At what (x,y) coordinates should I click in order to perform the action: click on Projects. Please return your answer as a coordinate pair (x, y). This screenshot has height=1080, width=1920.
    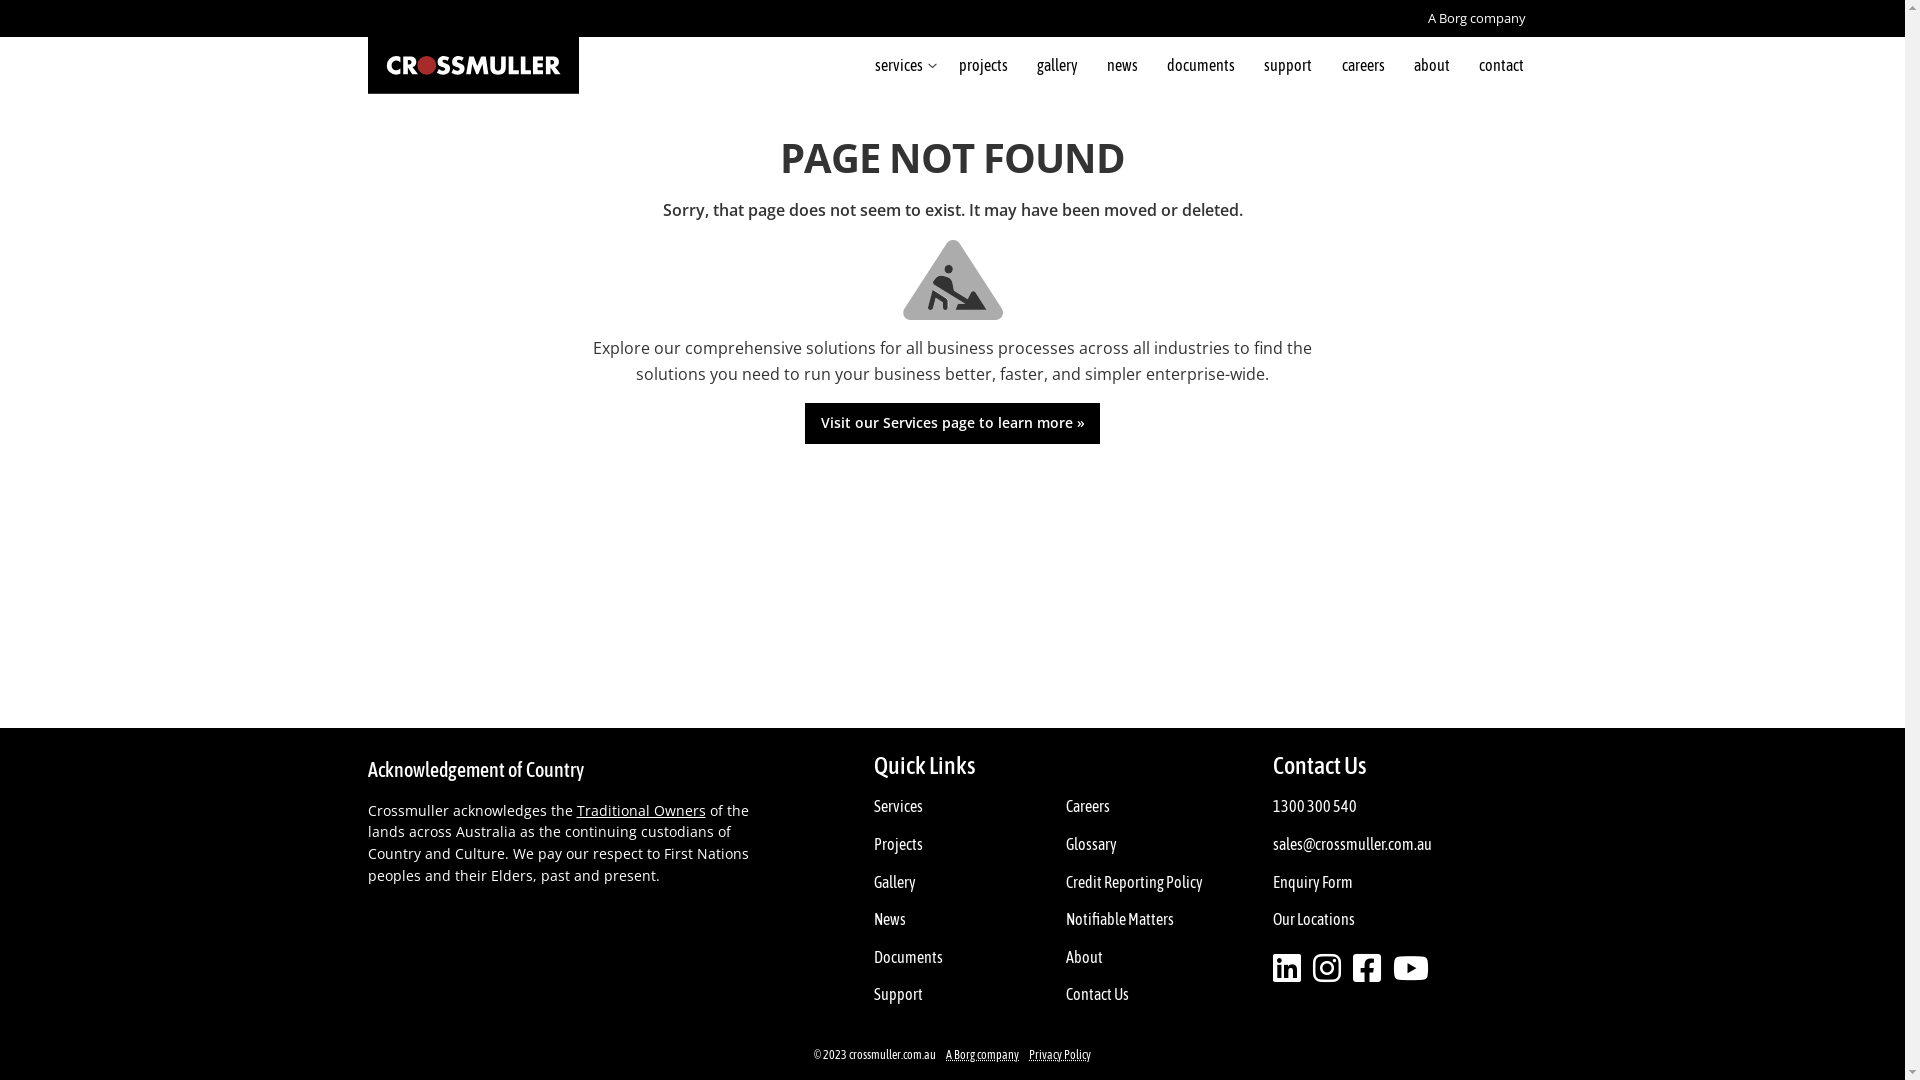
    Looking at the image, I should click on (898, 845).